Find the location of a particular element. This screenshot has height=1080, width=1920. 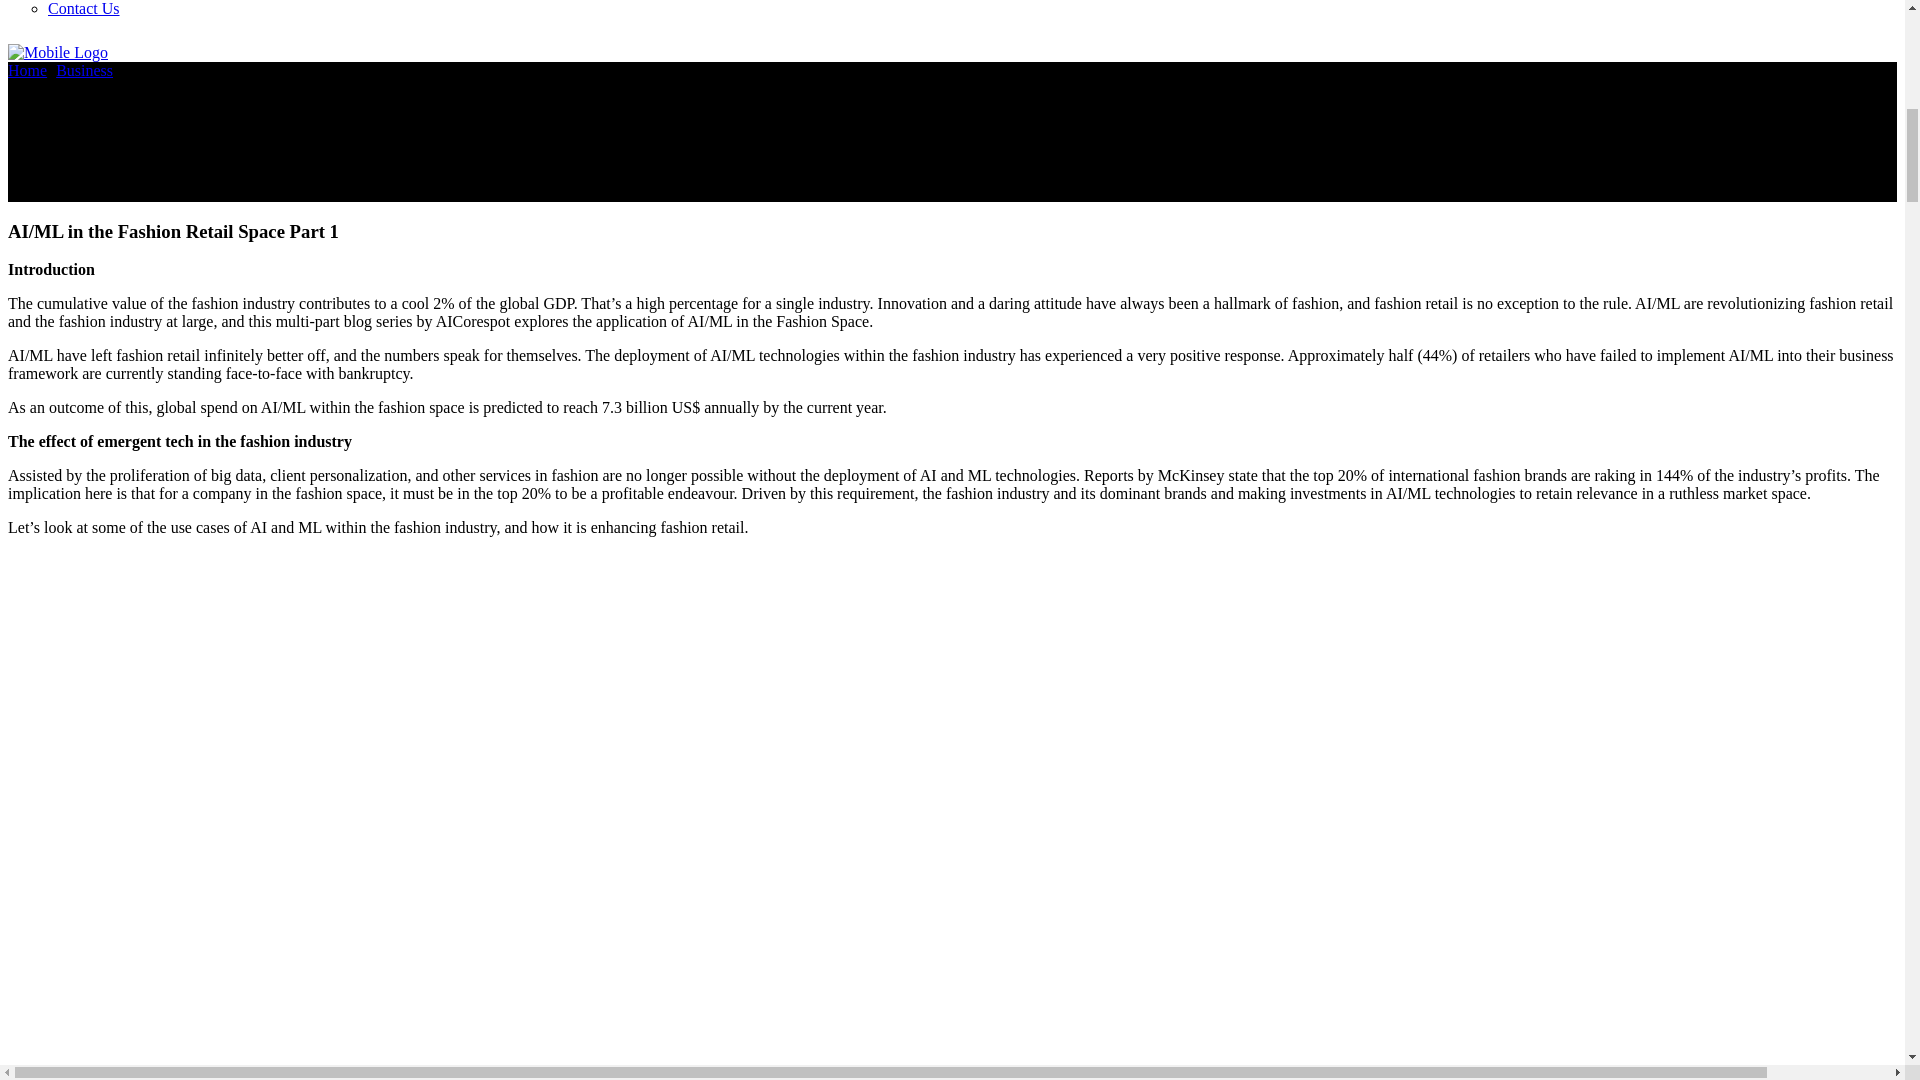

Contact Us is located at coordinates (84, 8).